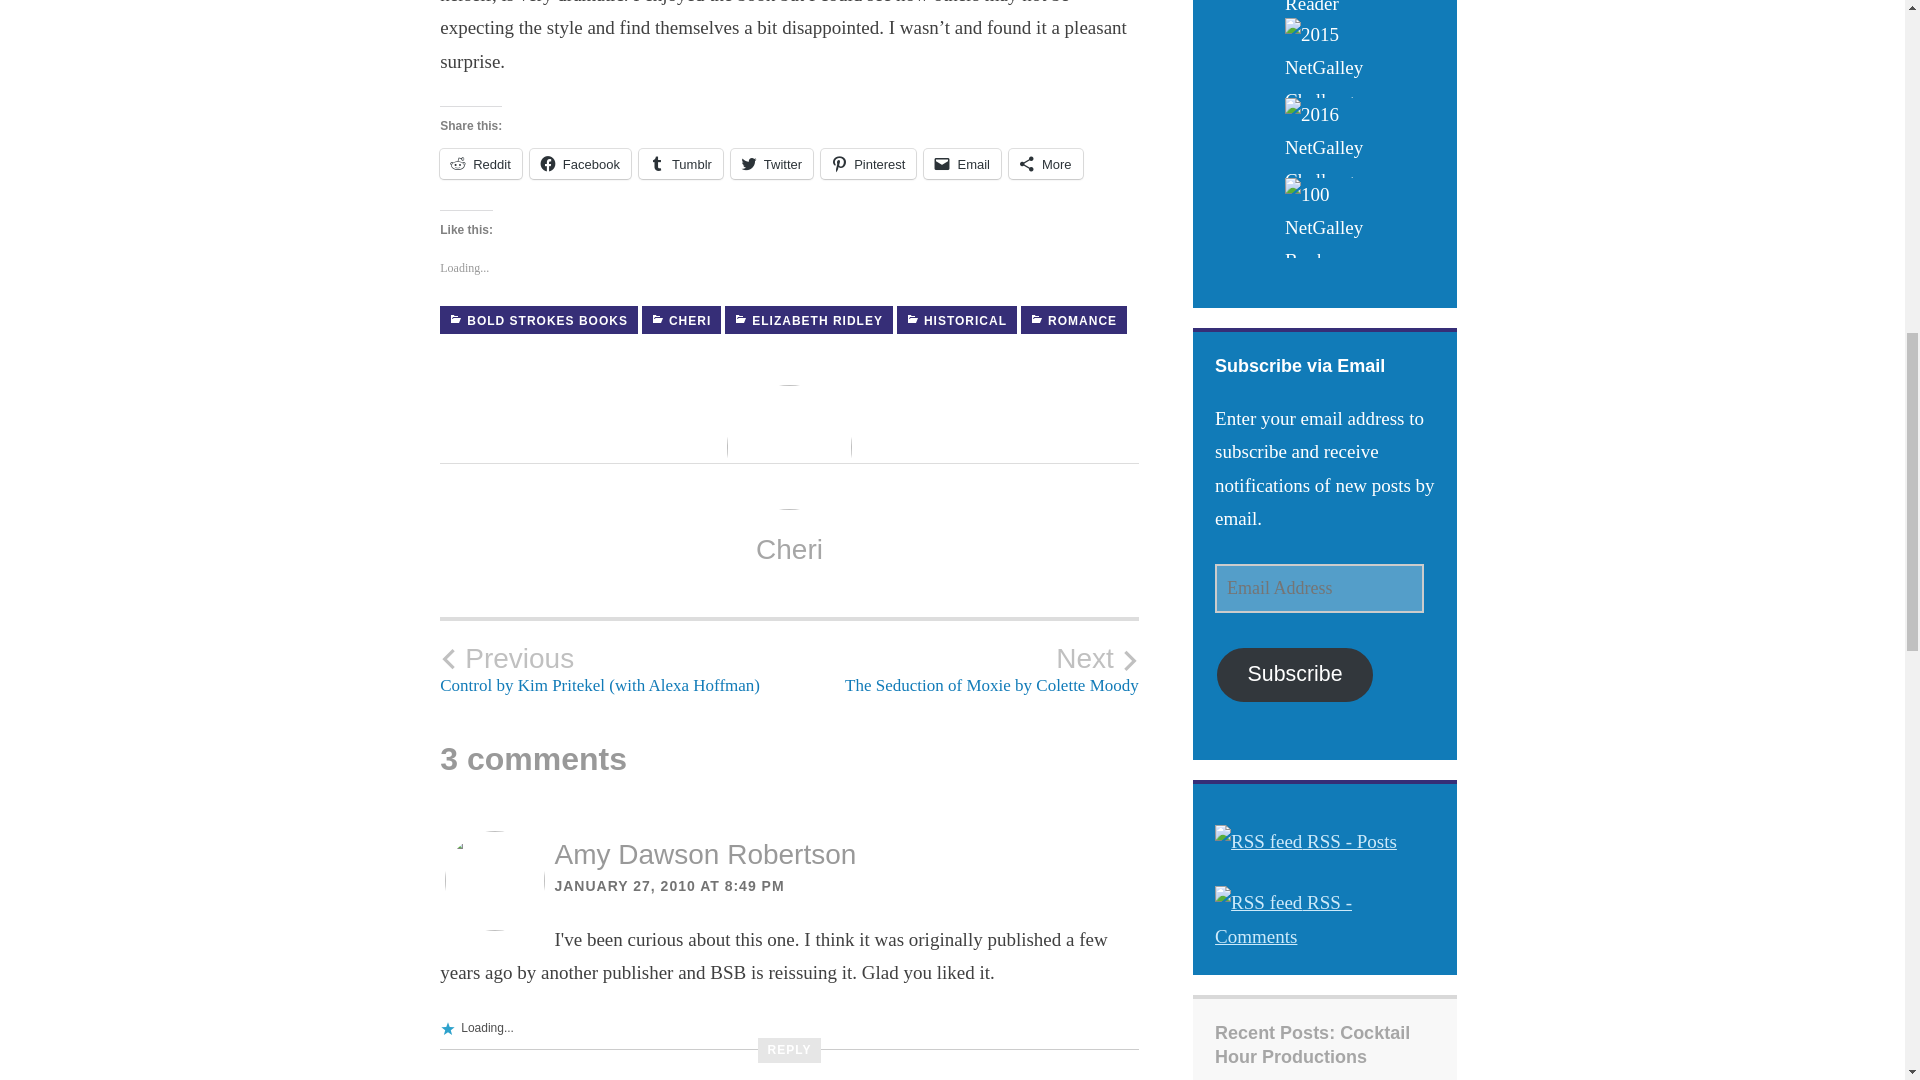  Describe the element at coordinates (964, 668) in the screenshot. I see `Click to share on Reddit` at that location.